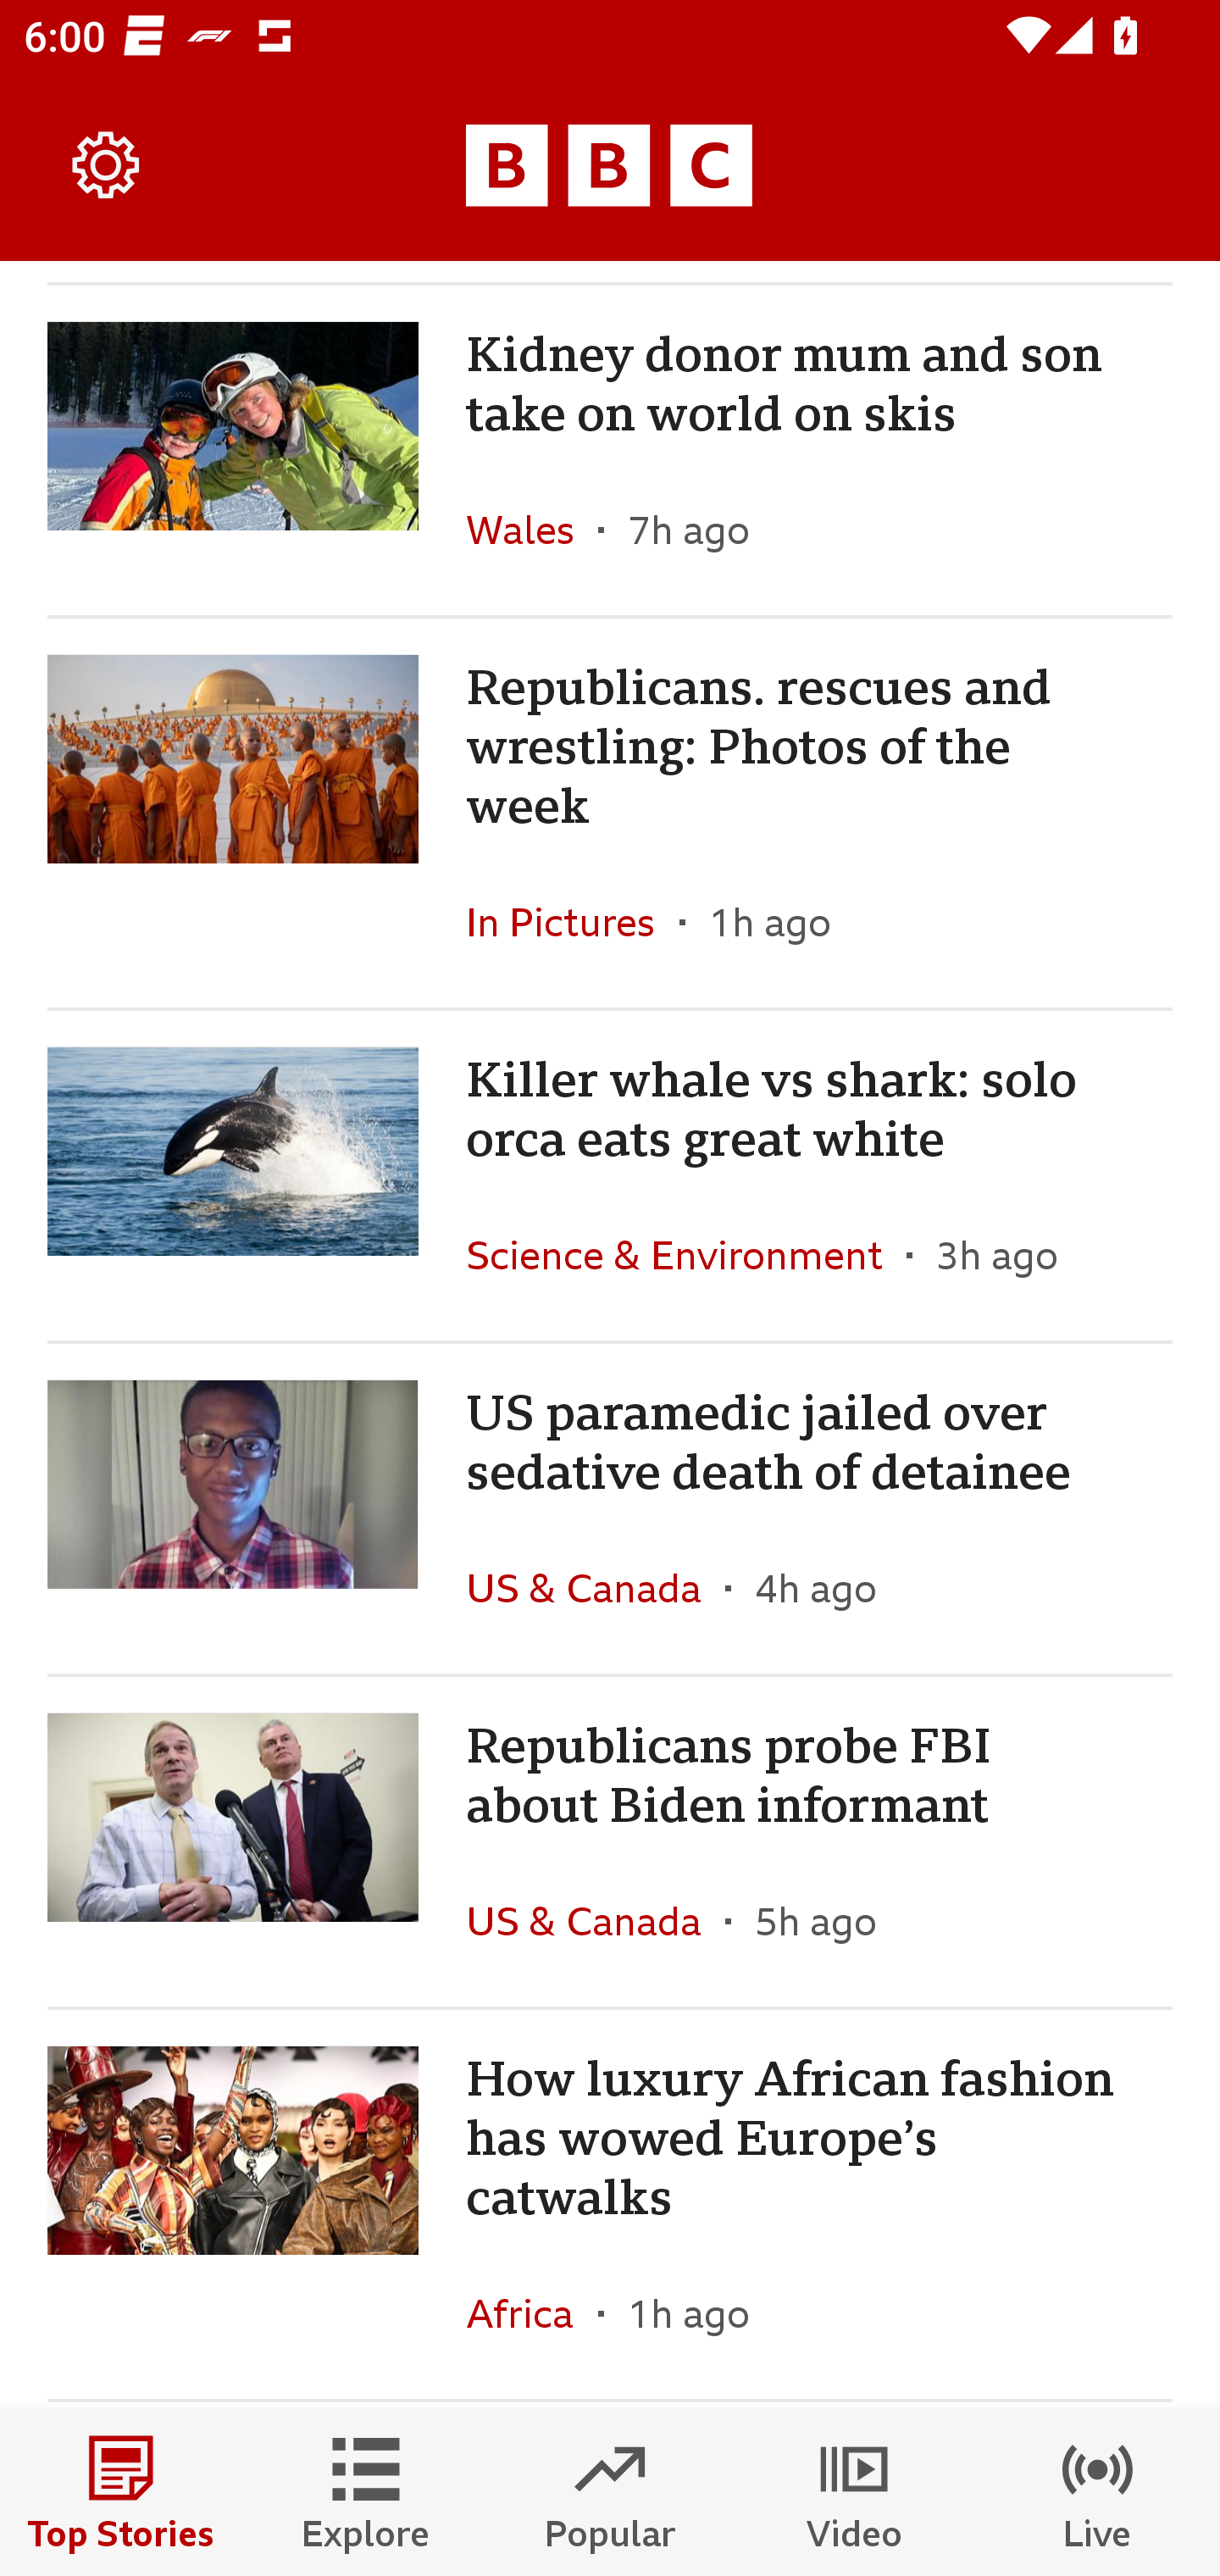 Image resolution: width=1220 pixels, height=2576 pixels. I want to click on US & Canada In the section US & Canada, so click(595, 1588).